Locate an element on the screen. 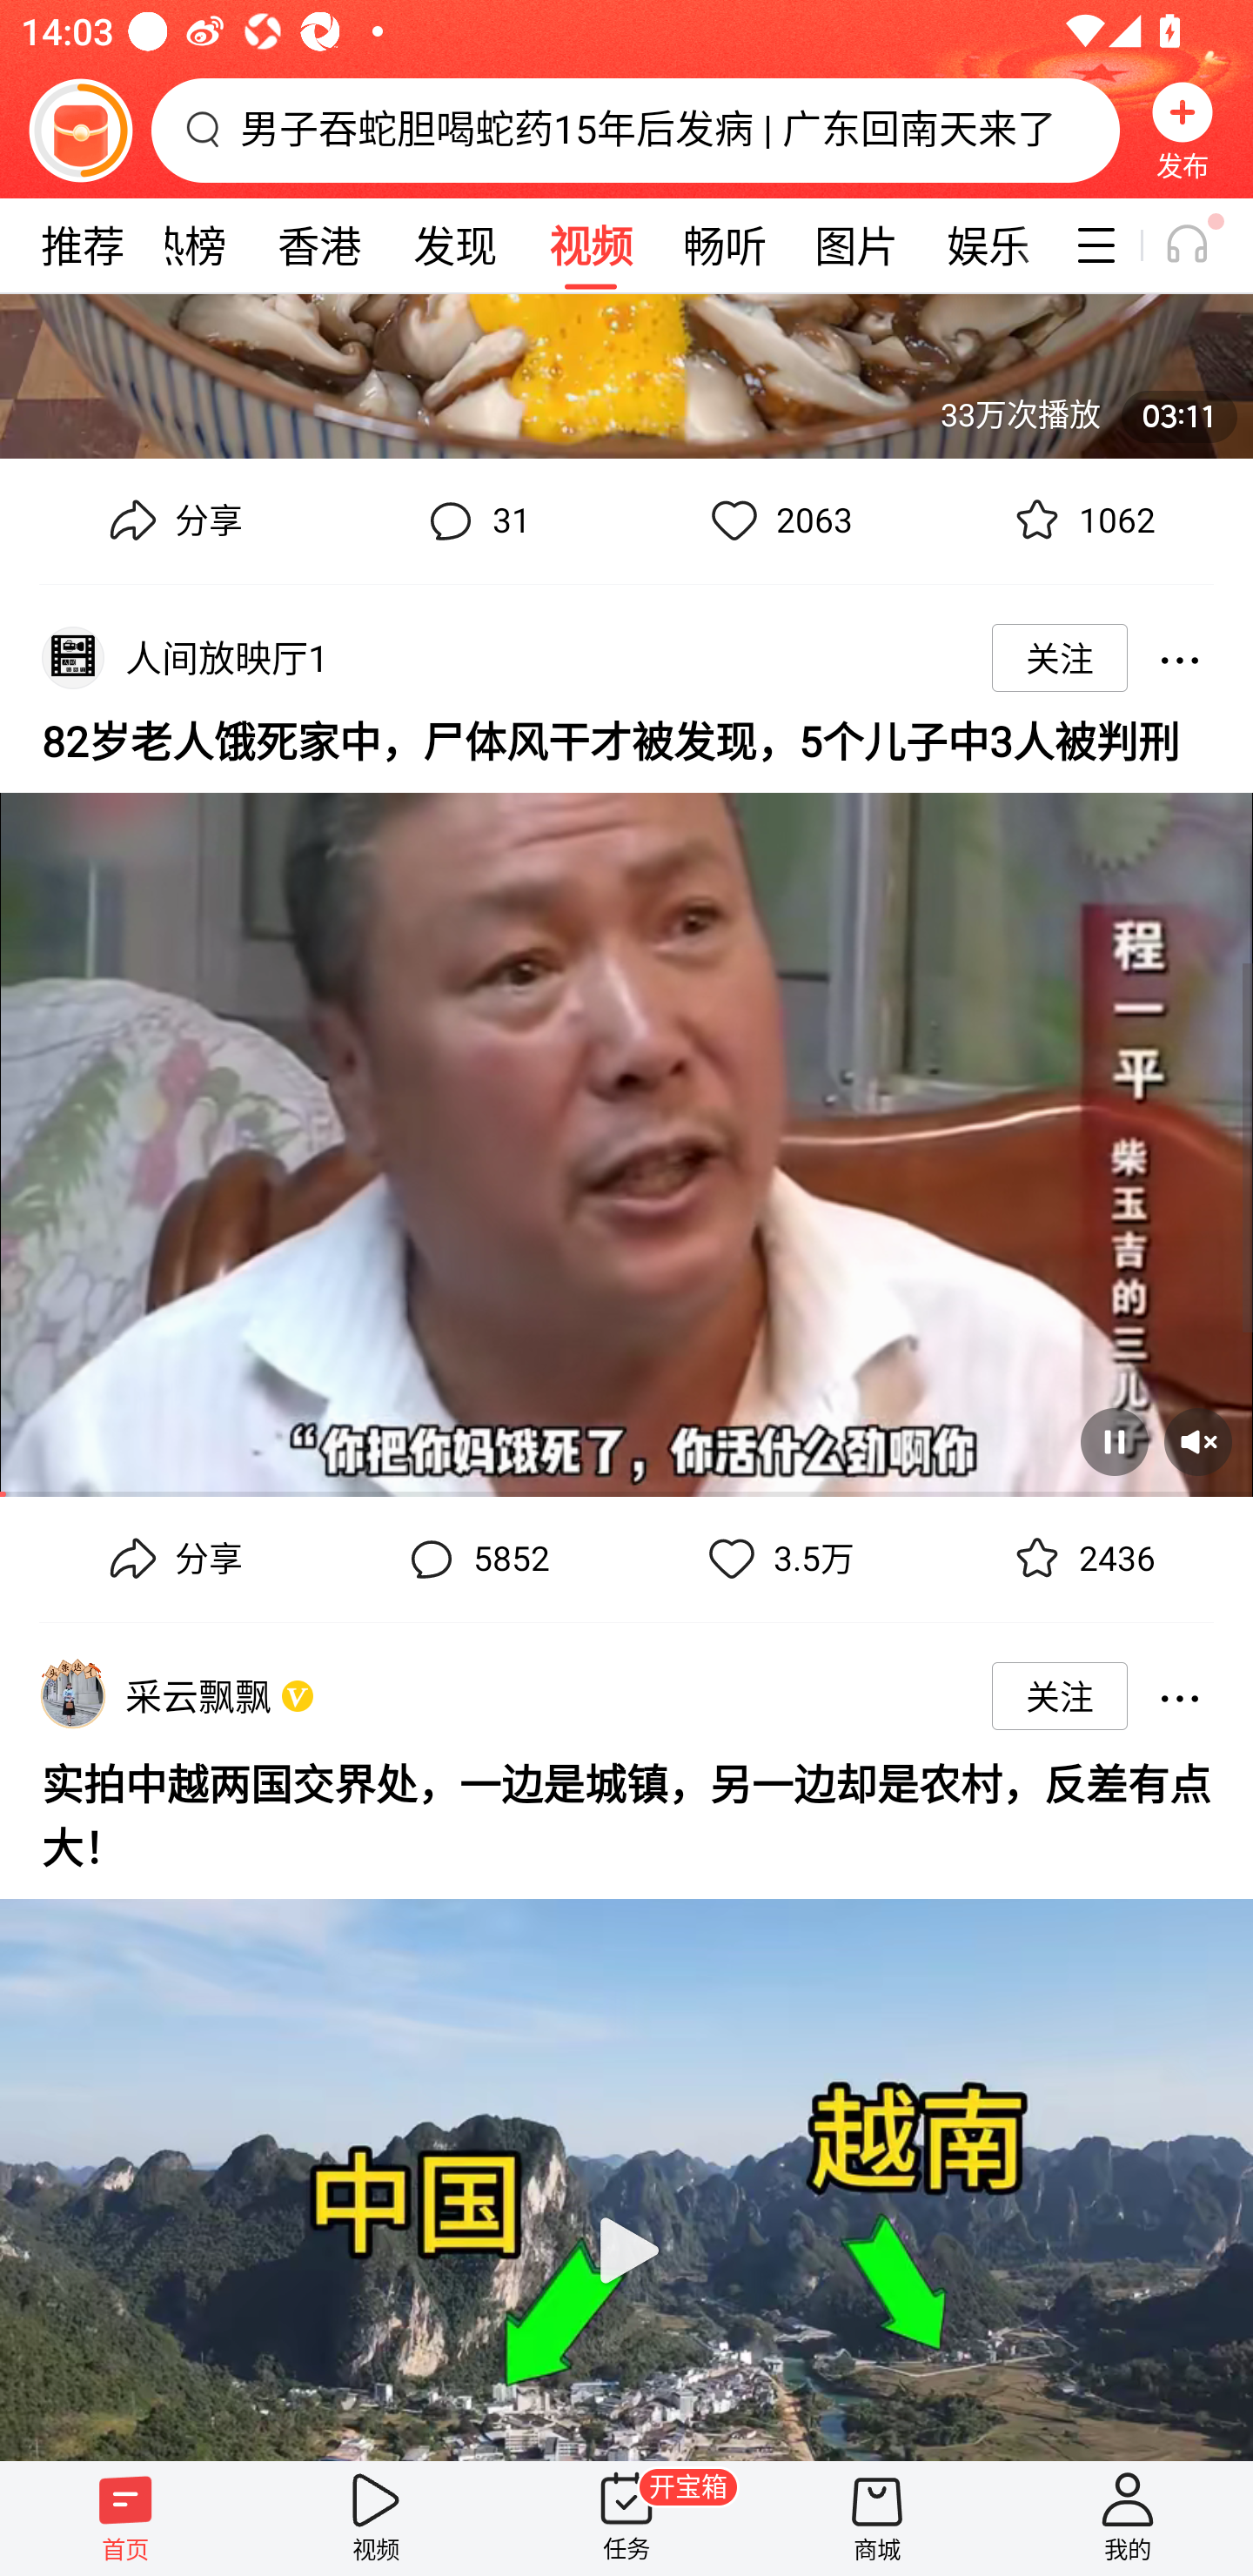 The width and height of the screenshot is (1253, 2576). 人间放映厅1头像 is located at coordinates (72, 658).